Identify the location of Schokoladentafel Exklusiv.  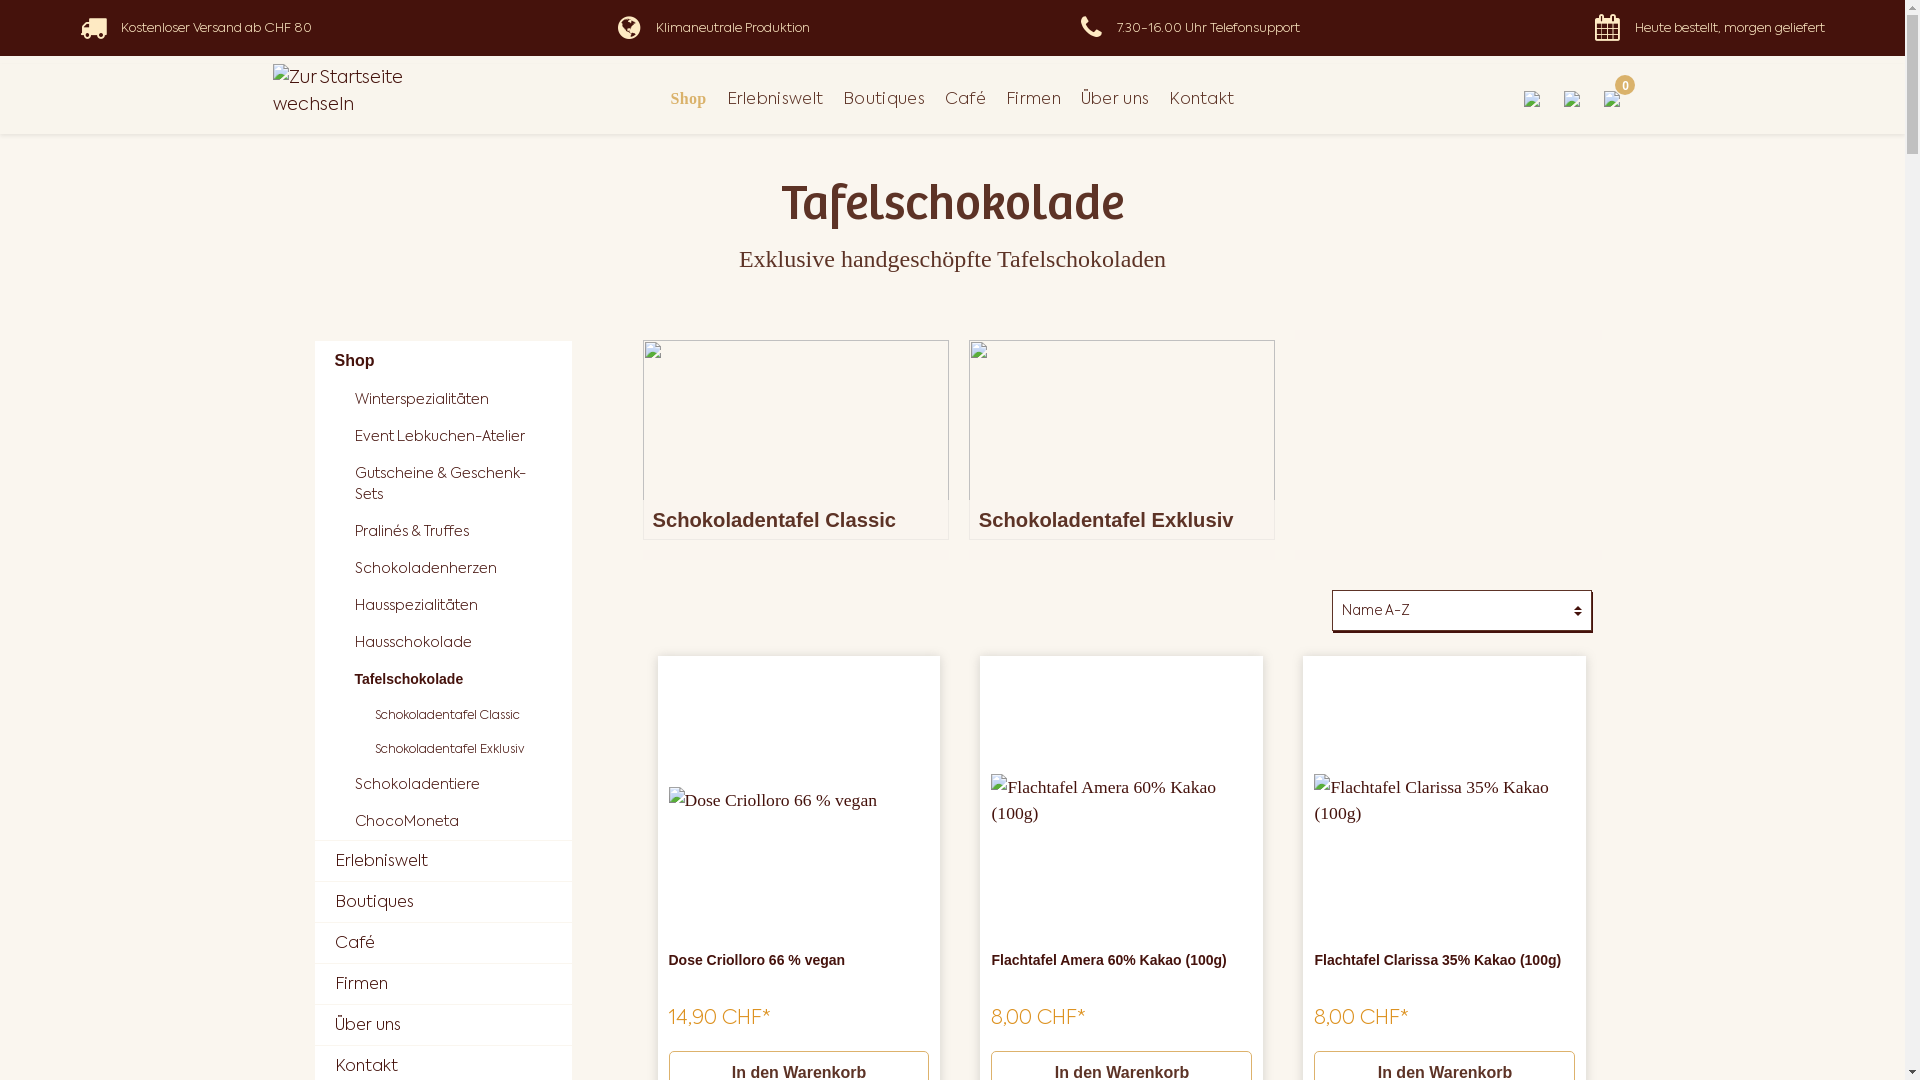
(462, 749).